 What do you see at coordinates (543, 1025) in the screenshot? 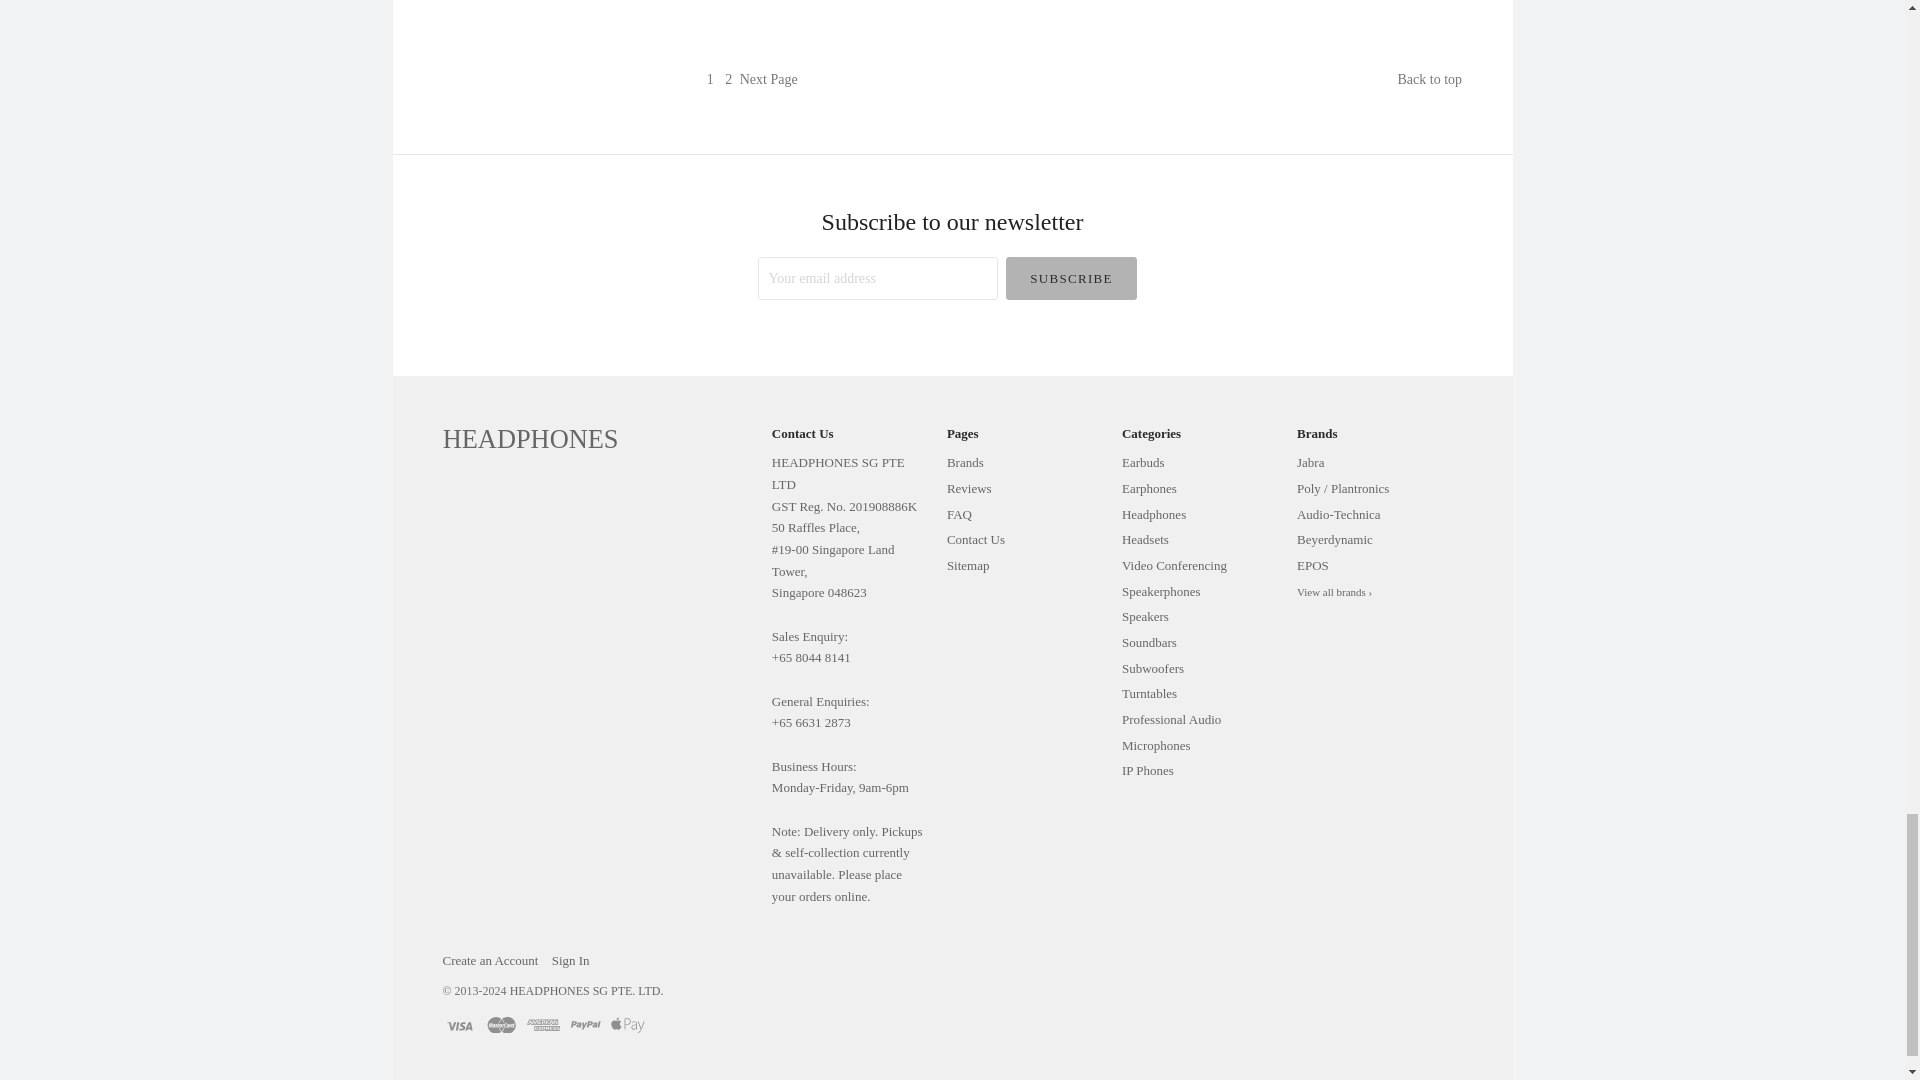
I see `American Express` at bounding box center [543, 1025].